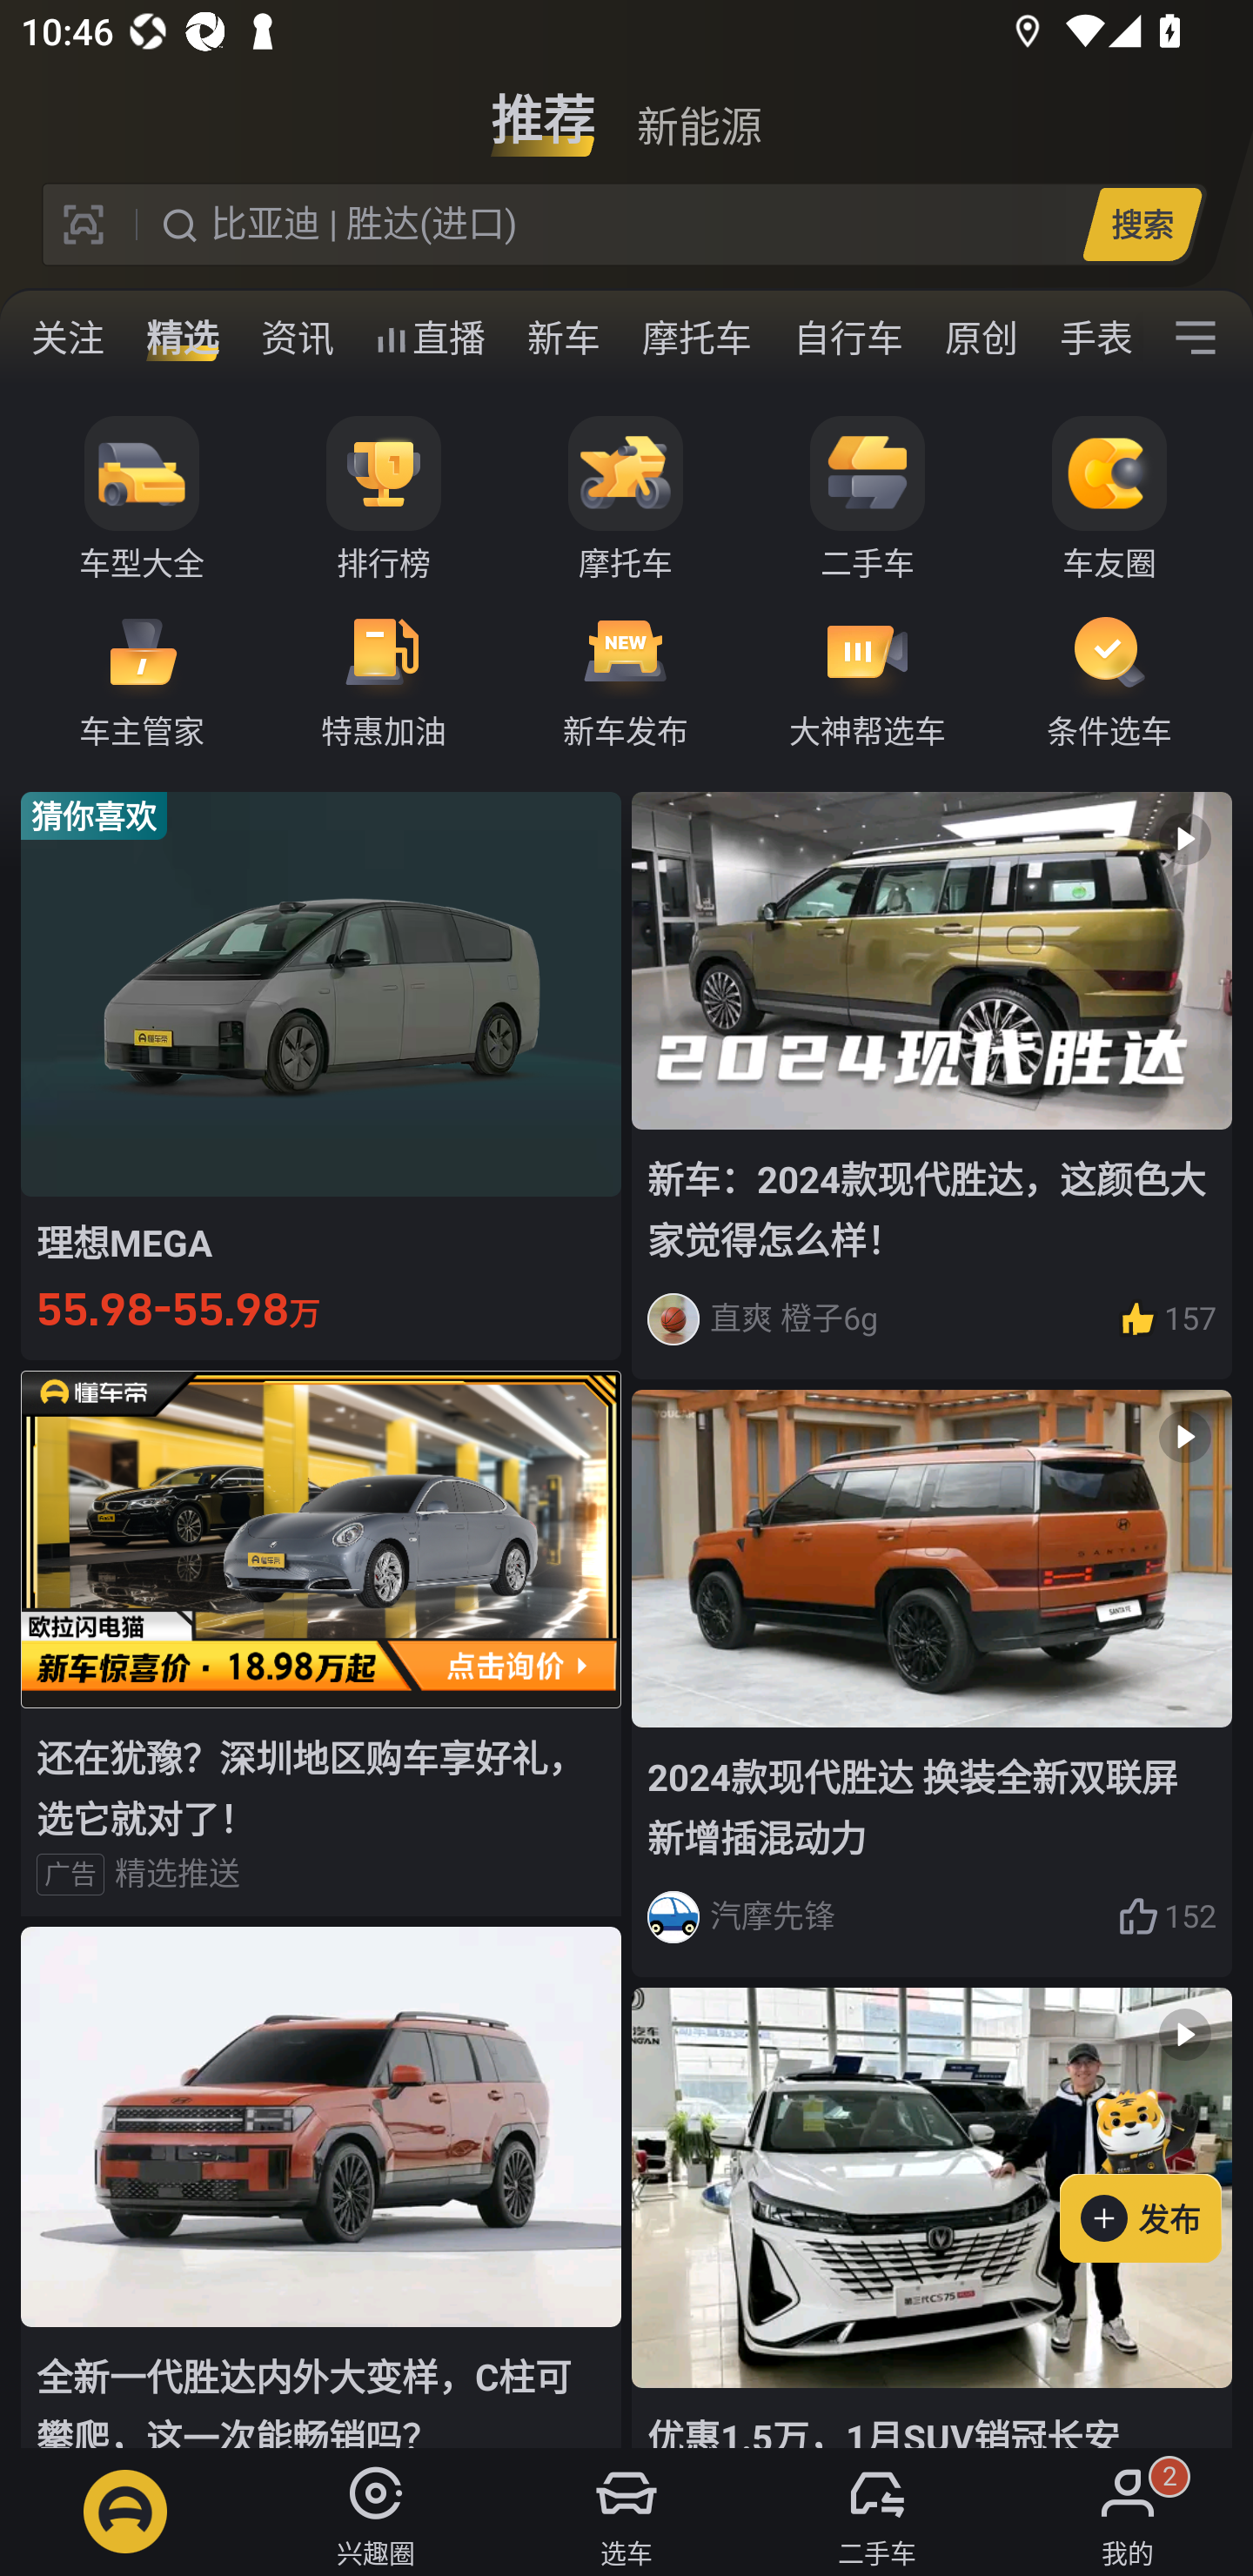 The height and width of the screenshot is (2576, 1253). I want to click on  新车：2024款现代胜达，这颜色大家觉得怎么样！ 直爽 橙子6g 157, so click(931, 1084).